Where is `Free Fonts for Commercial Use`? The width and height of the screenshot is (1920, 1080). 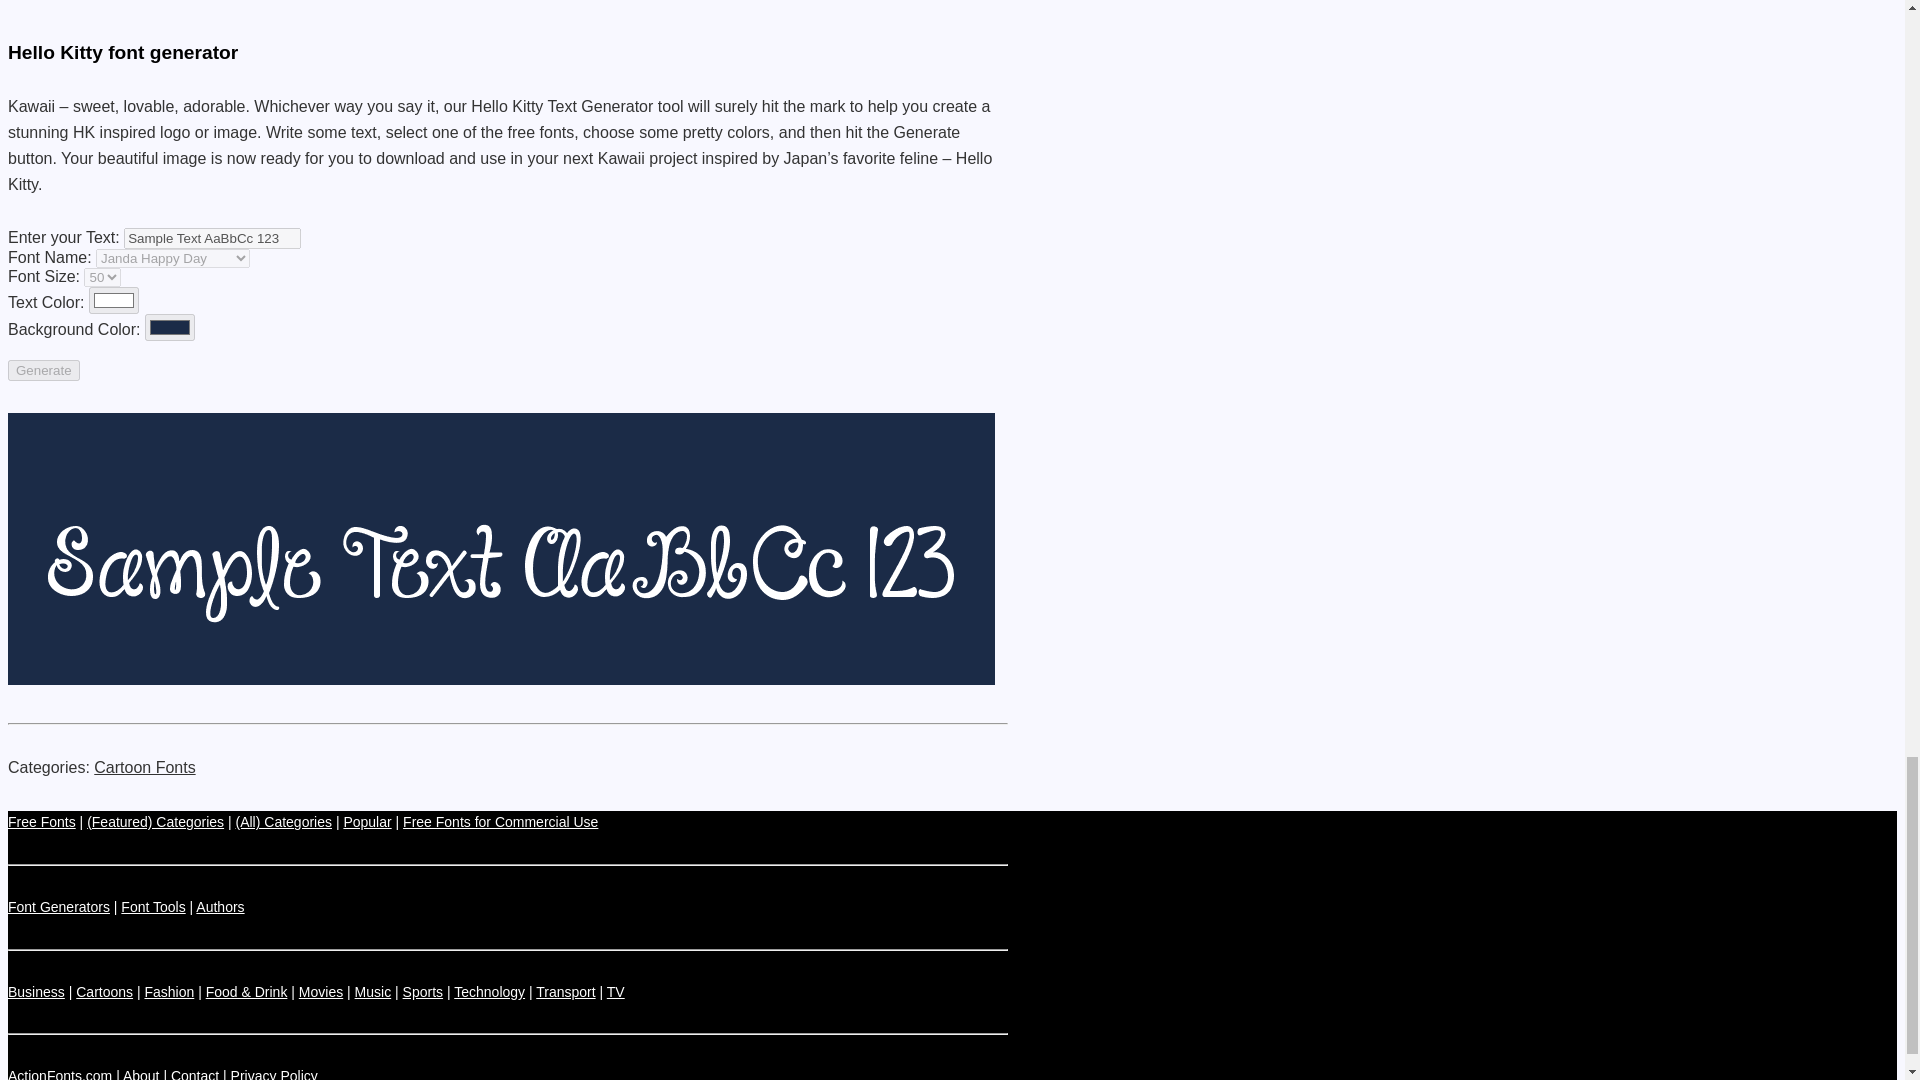
Free Fonts for Commercial Use is located at coordinates (500, 822).